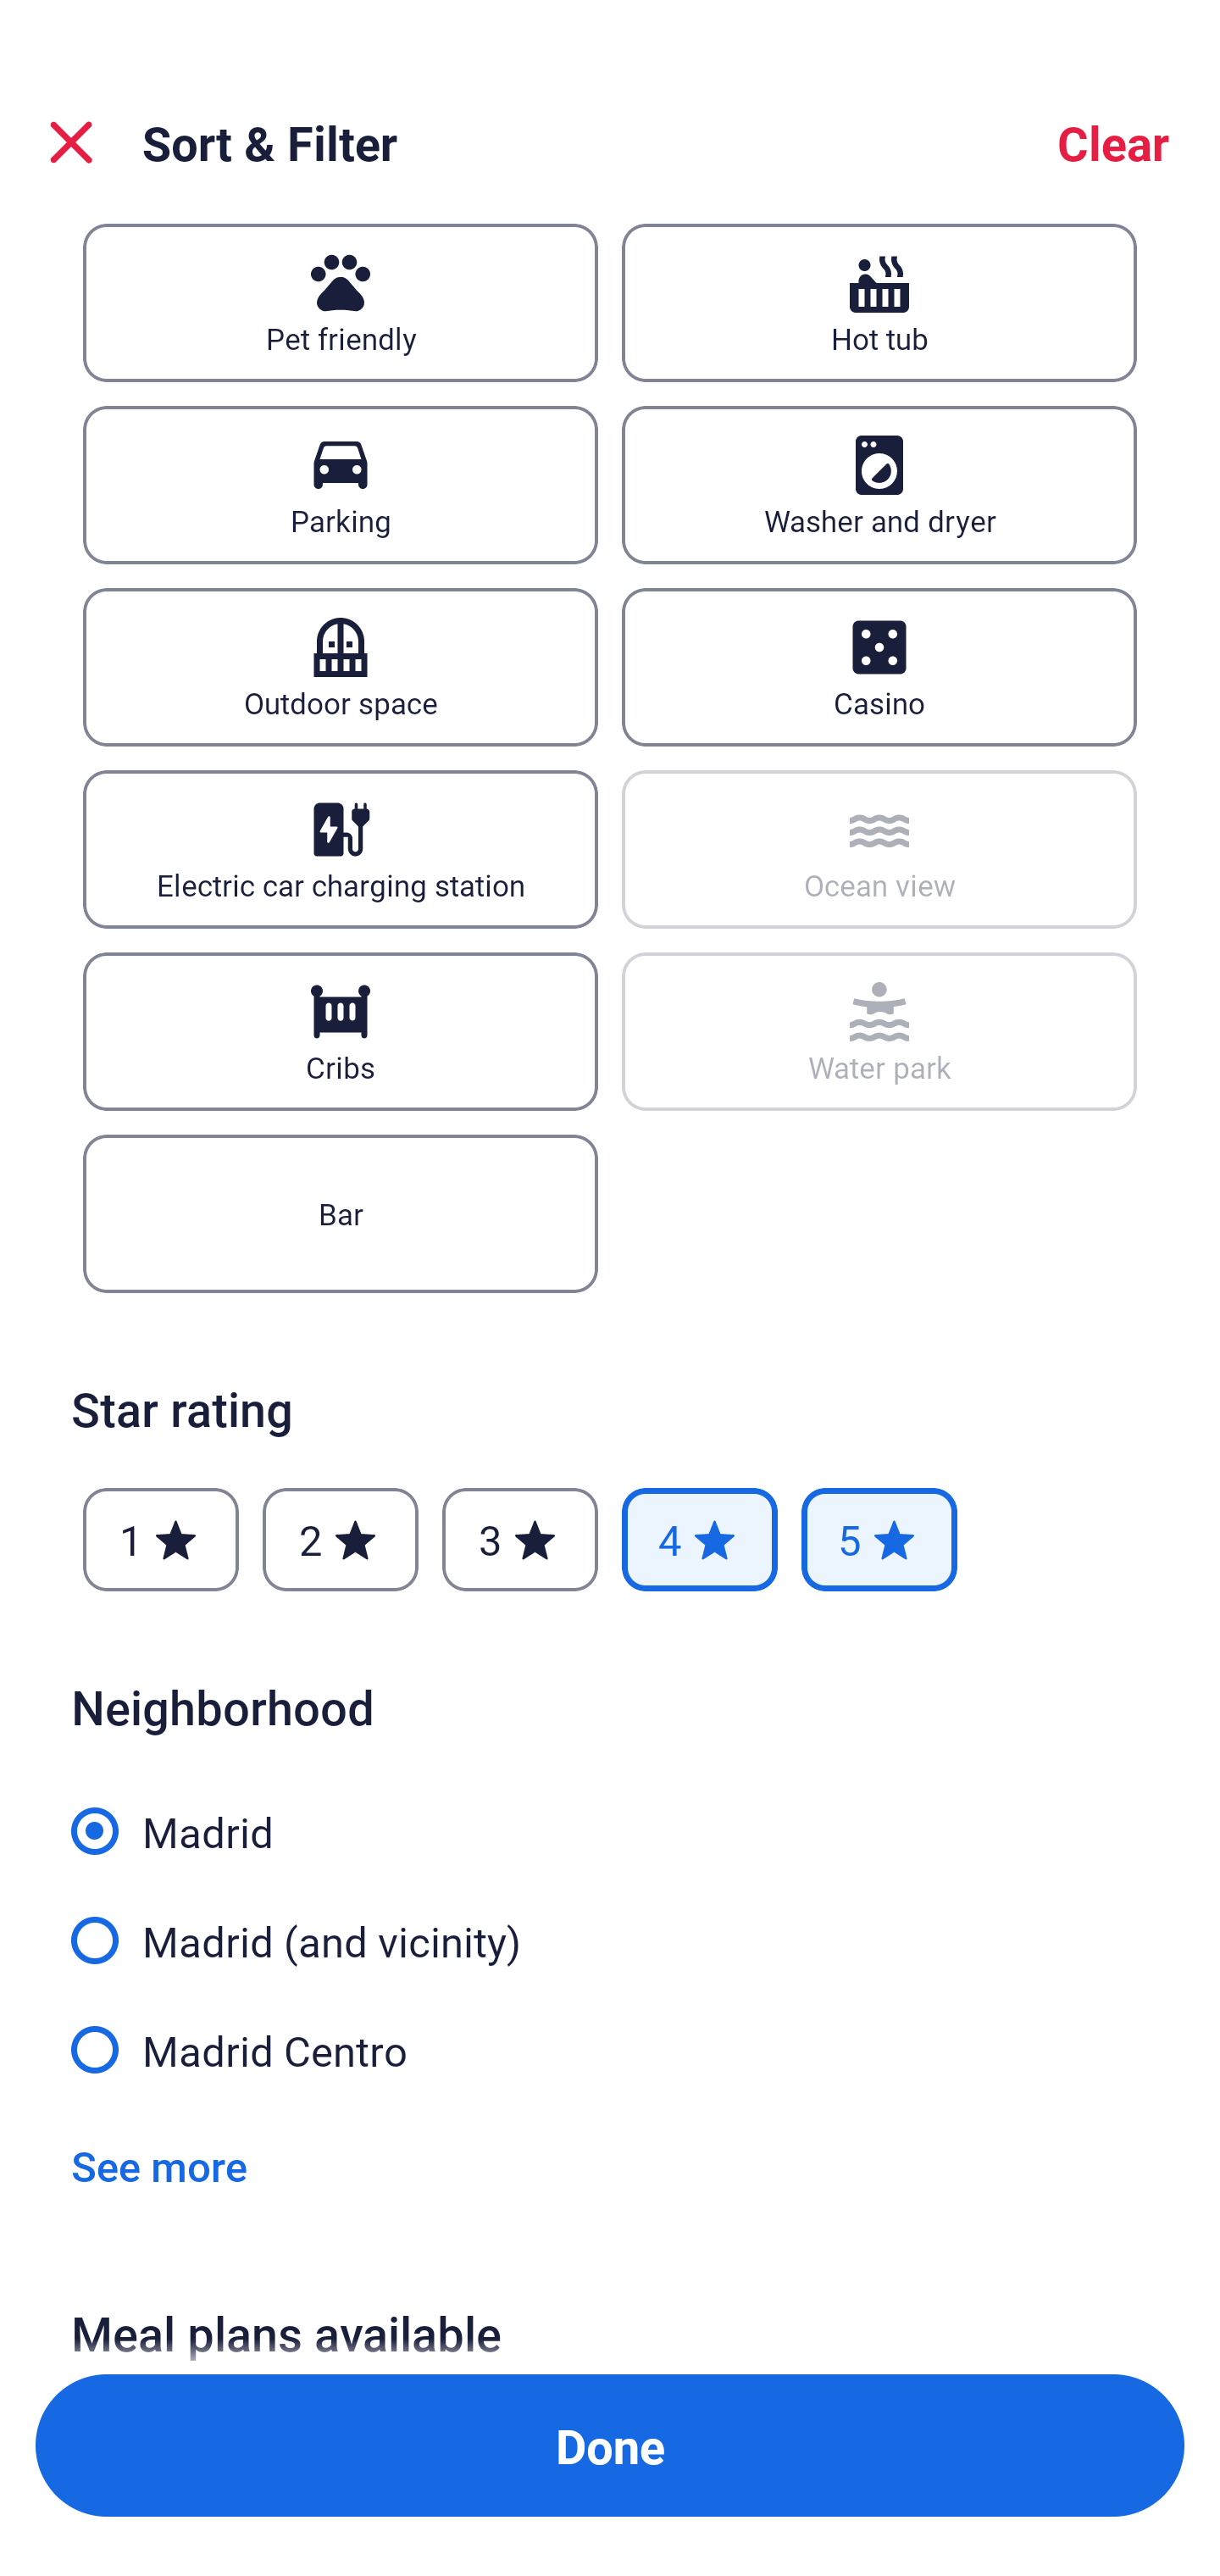  What do you see at coordinates (340, 1213) in the screenshot?
I see `Bar` at bounding box center [340, 1213].